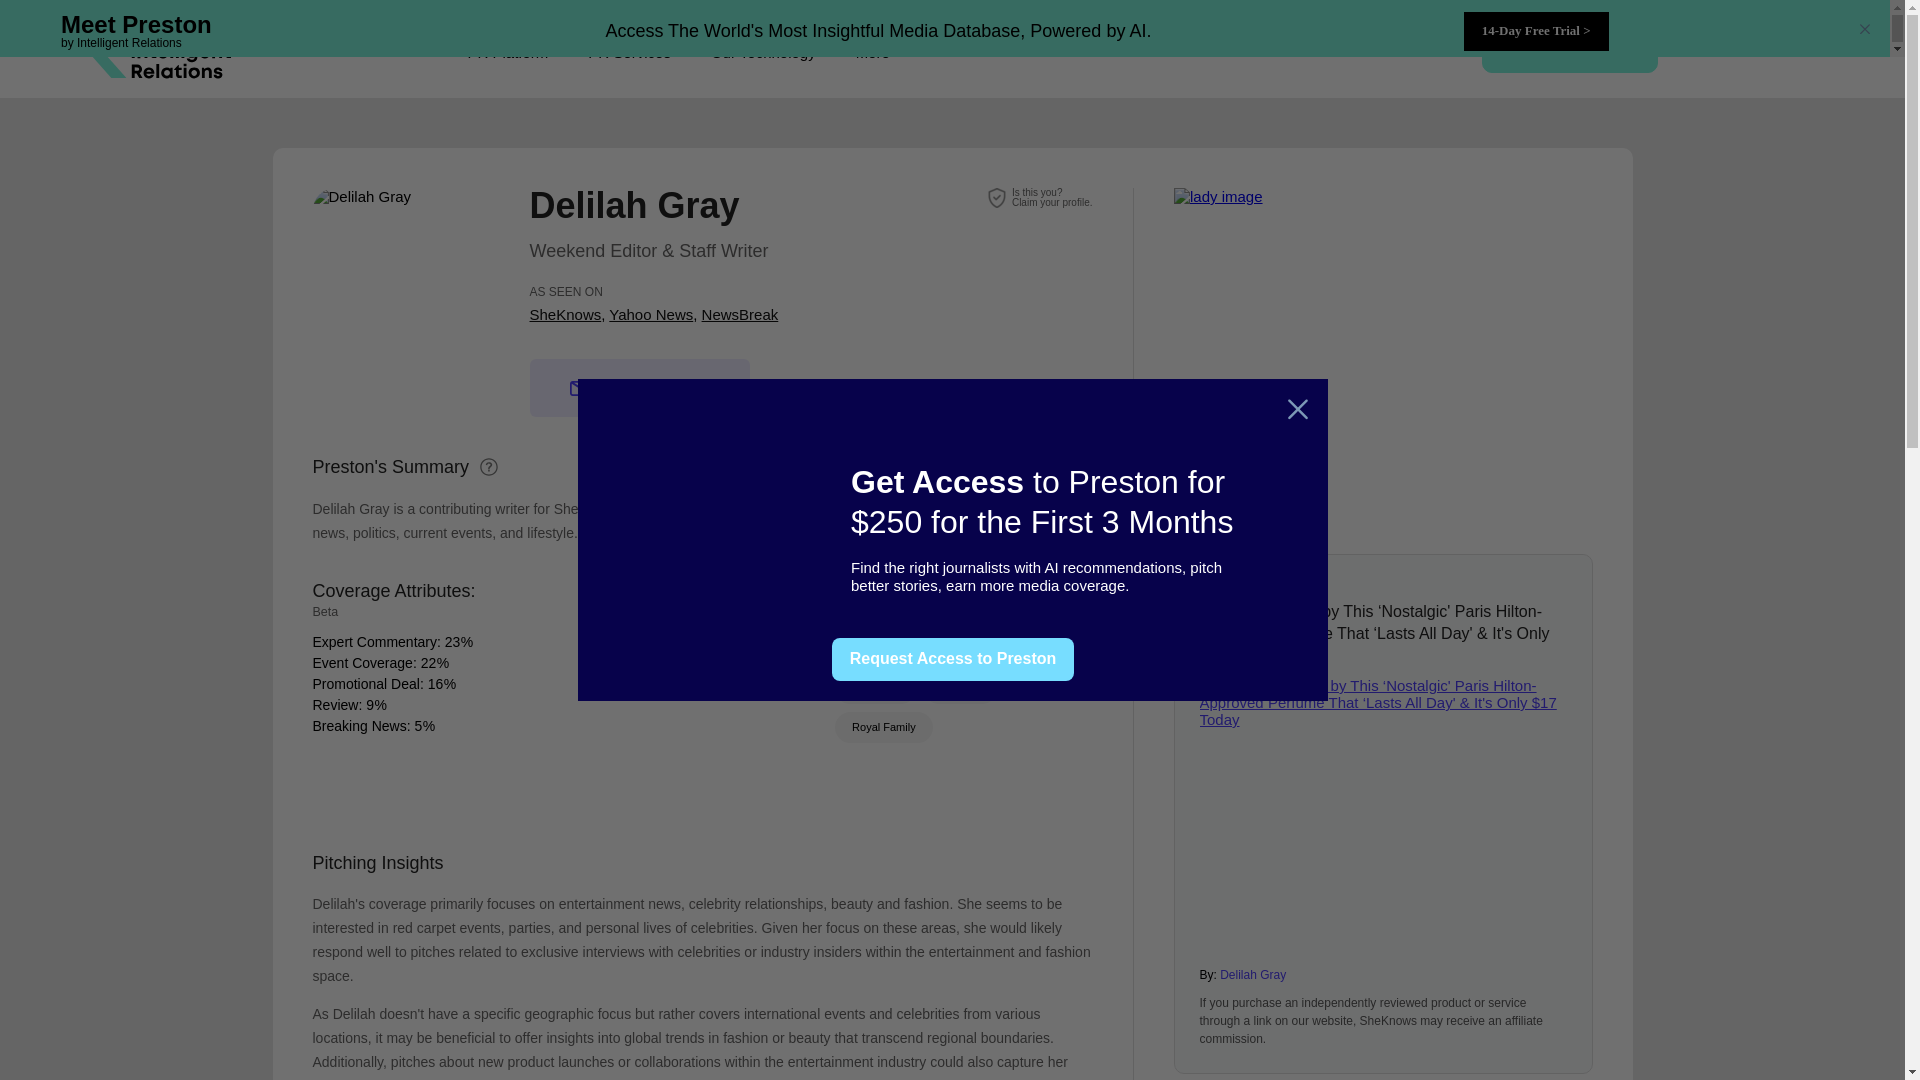 The image size is (1920, 1080). I want to click on Yahoo News, so click(650, 314).